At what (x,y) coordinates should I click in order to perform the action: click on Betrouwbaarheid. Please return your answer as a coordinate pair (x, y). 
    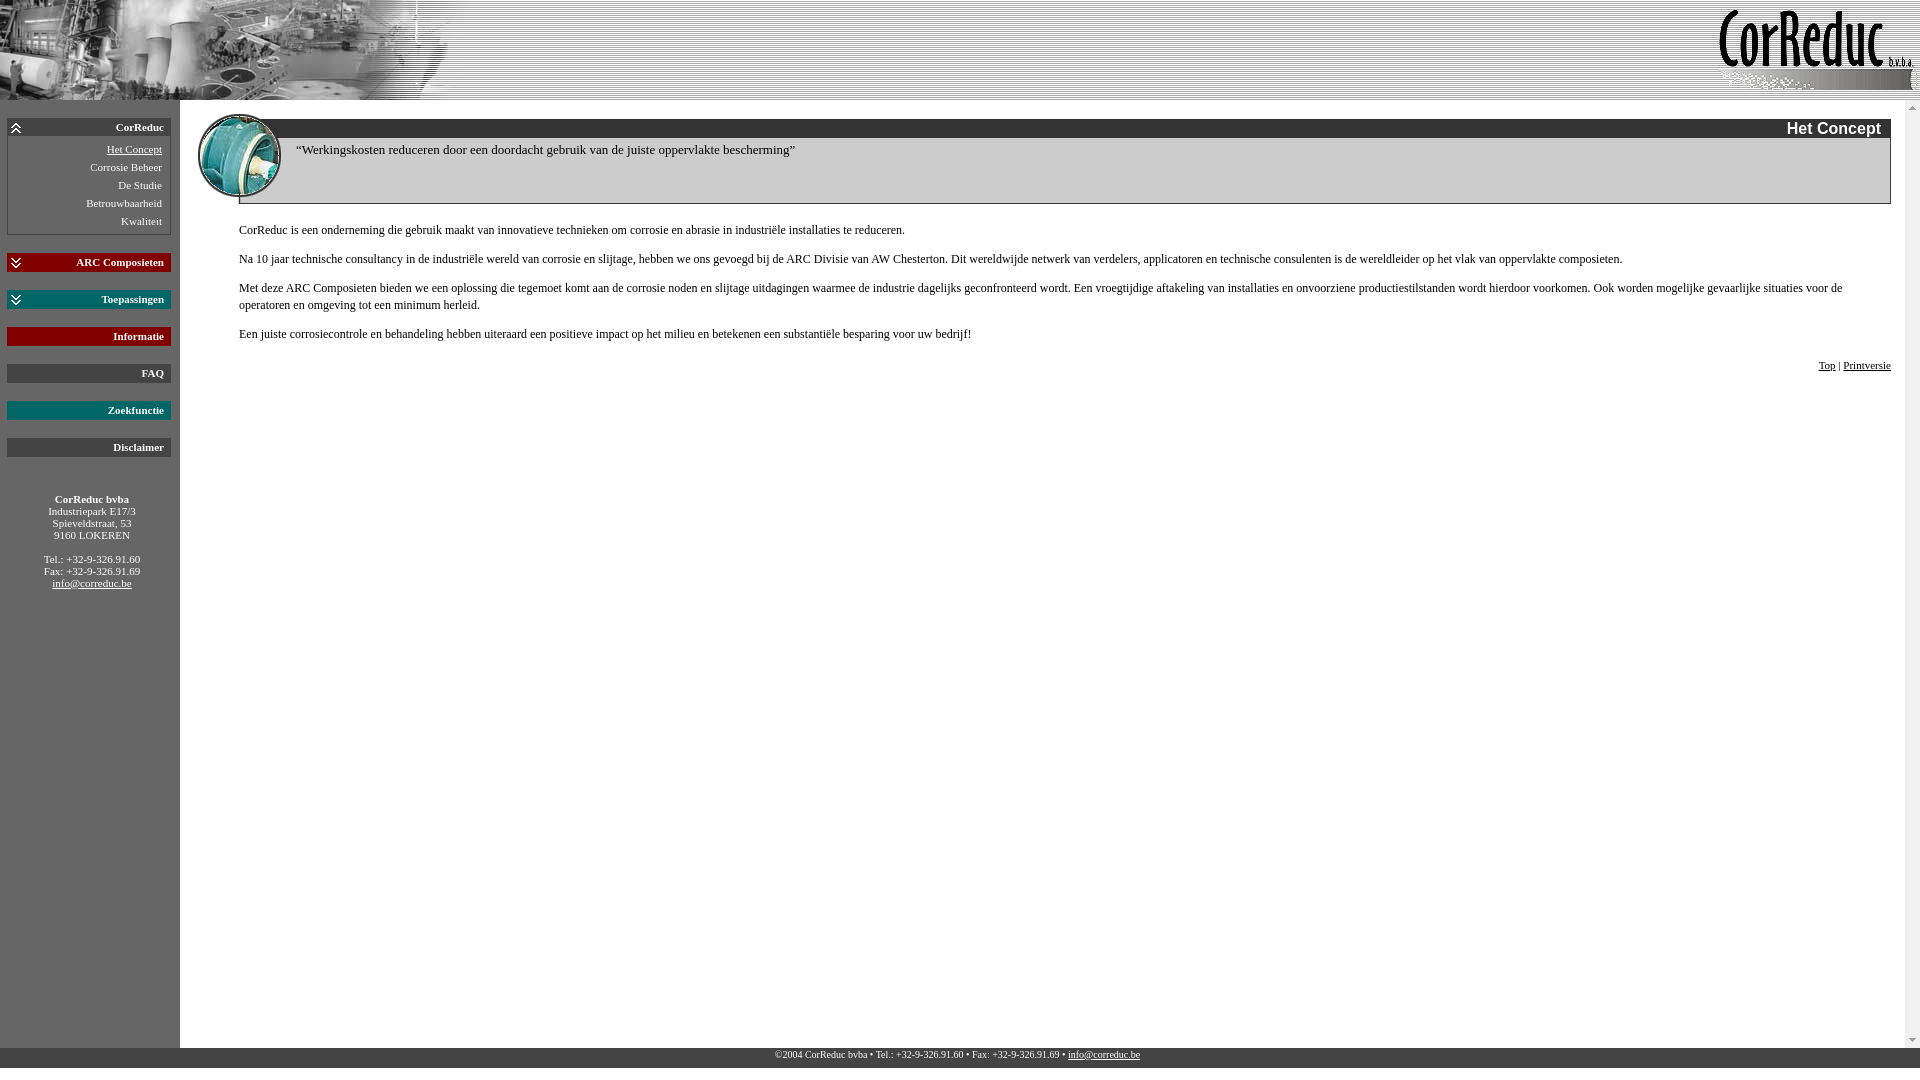
    Looking at the image, I should click on (124, 203).